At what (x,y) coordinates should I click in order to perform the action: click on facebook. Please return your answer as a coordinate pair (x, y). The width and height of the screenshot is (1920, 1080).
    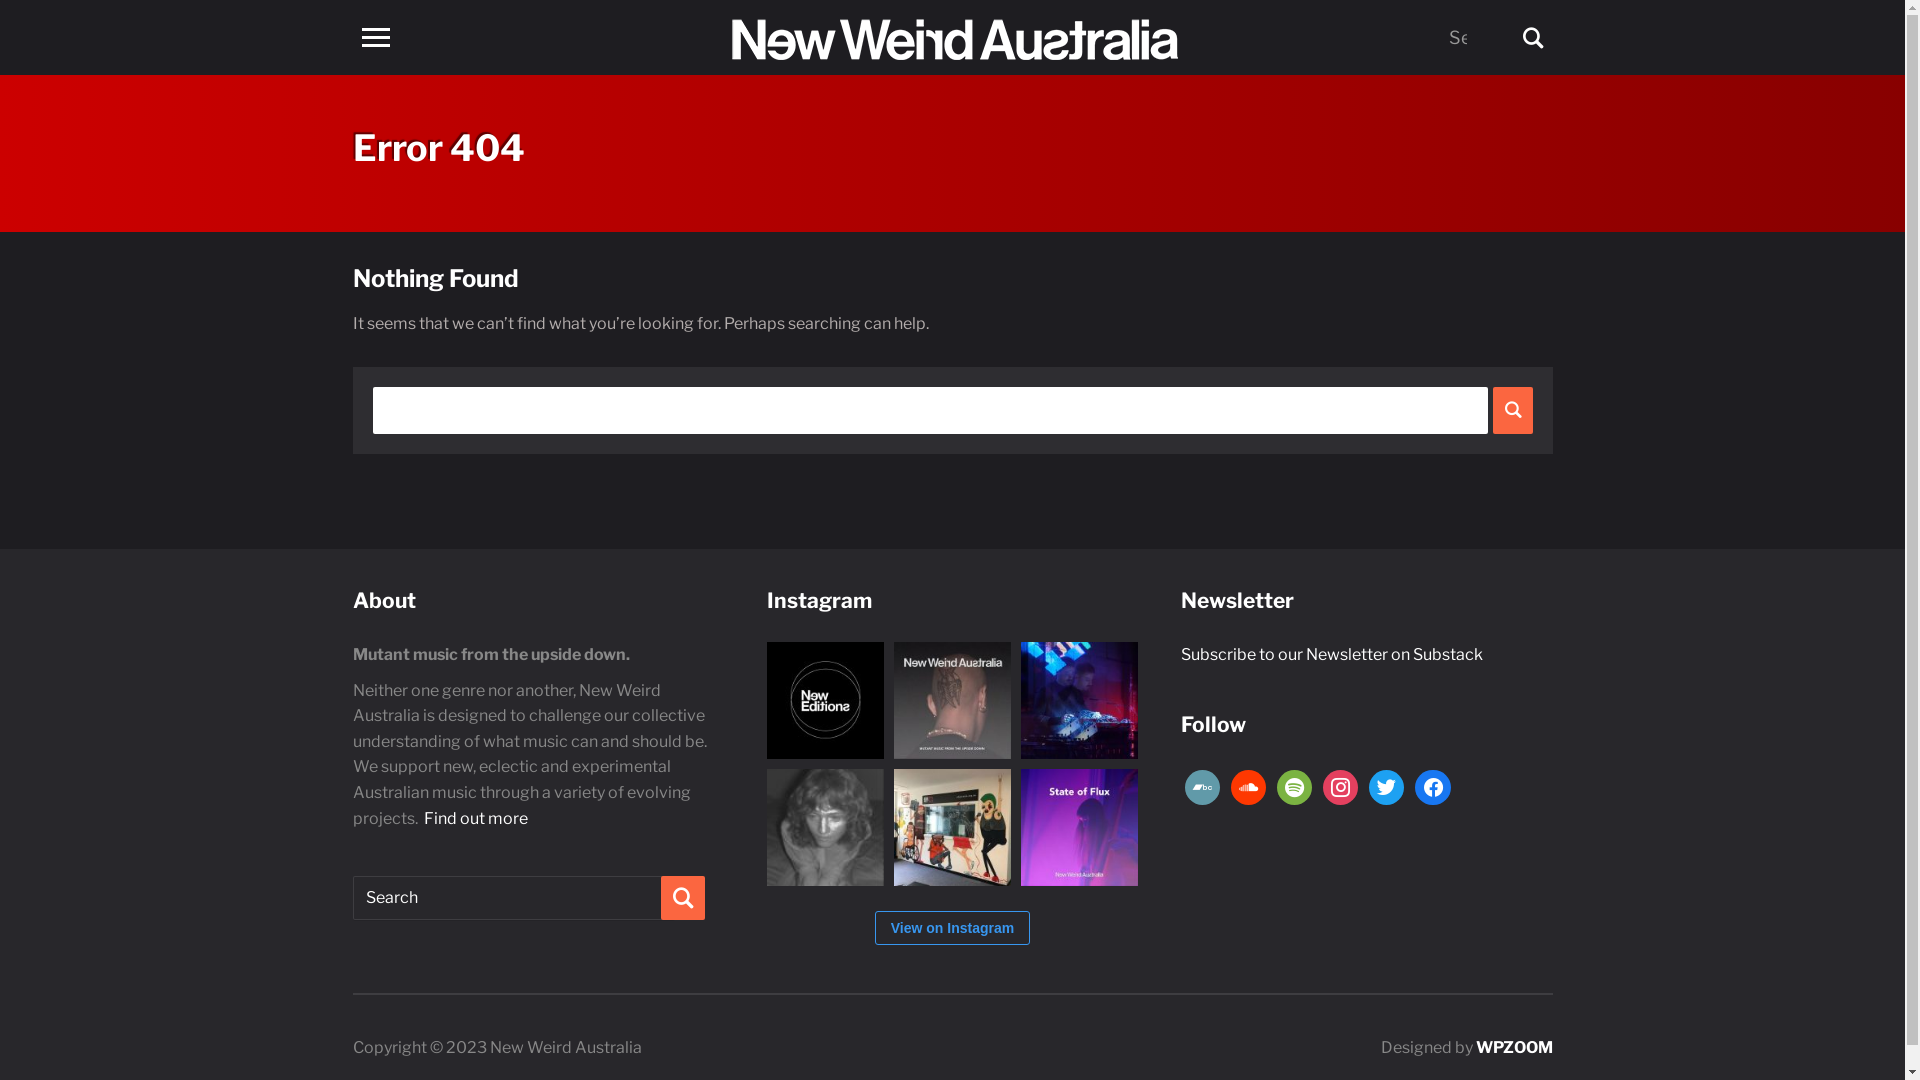
    Looking at the image, I should click on (1432, 786).